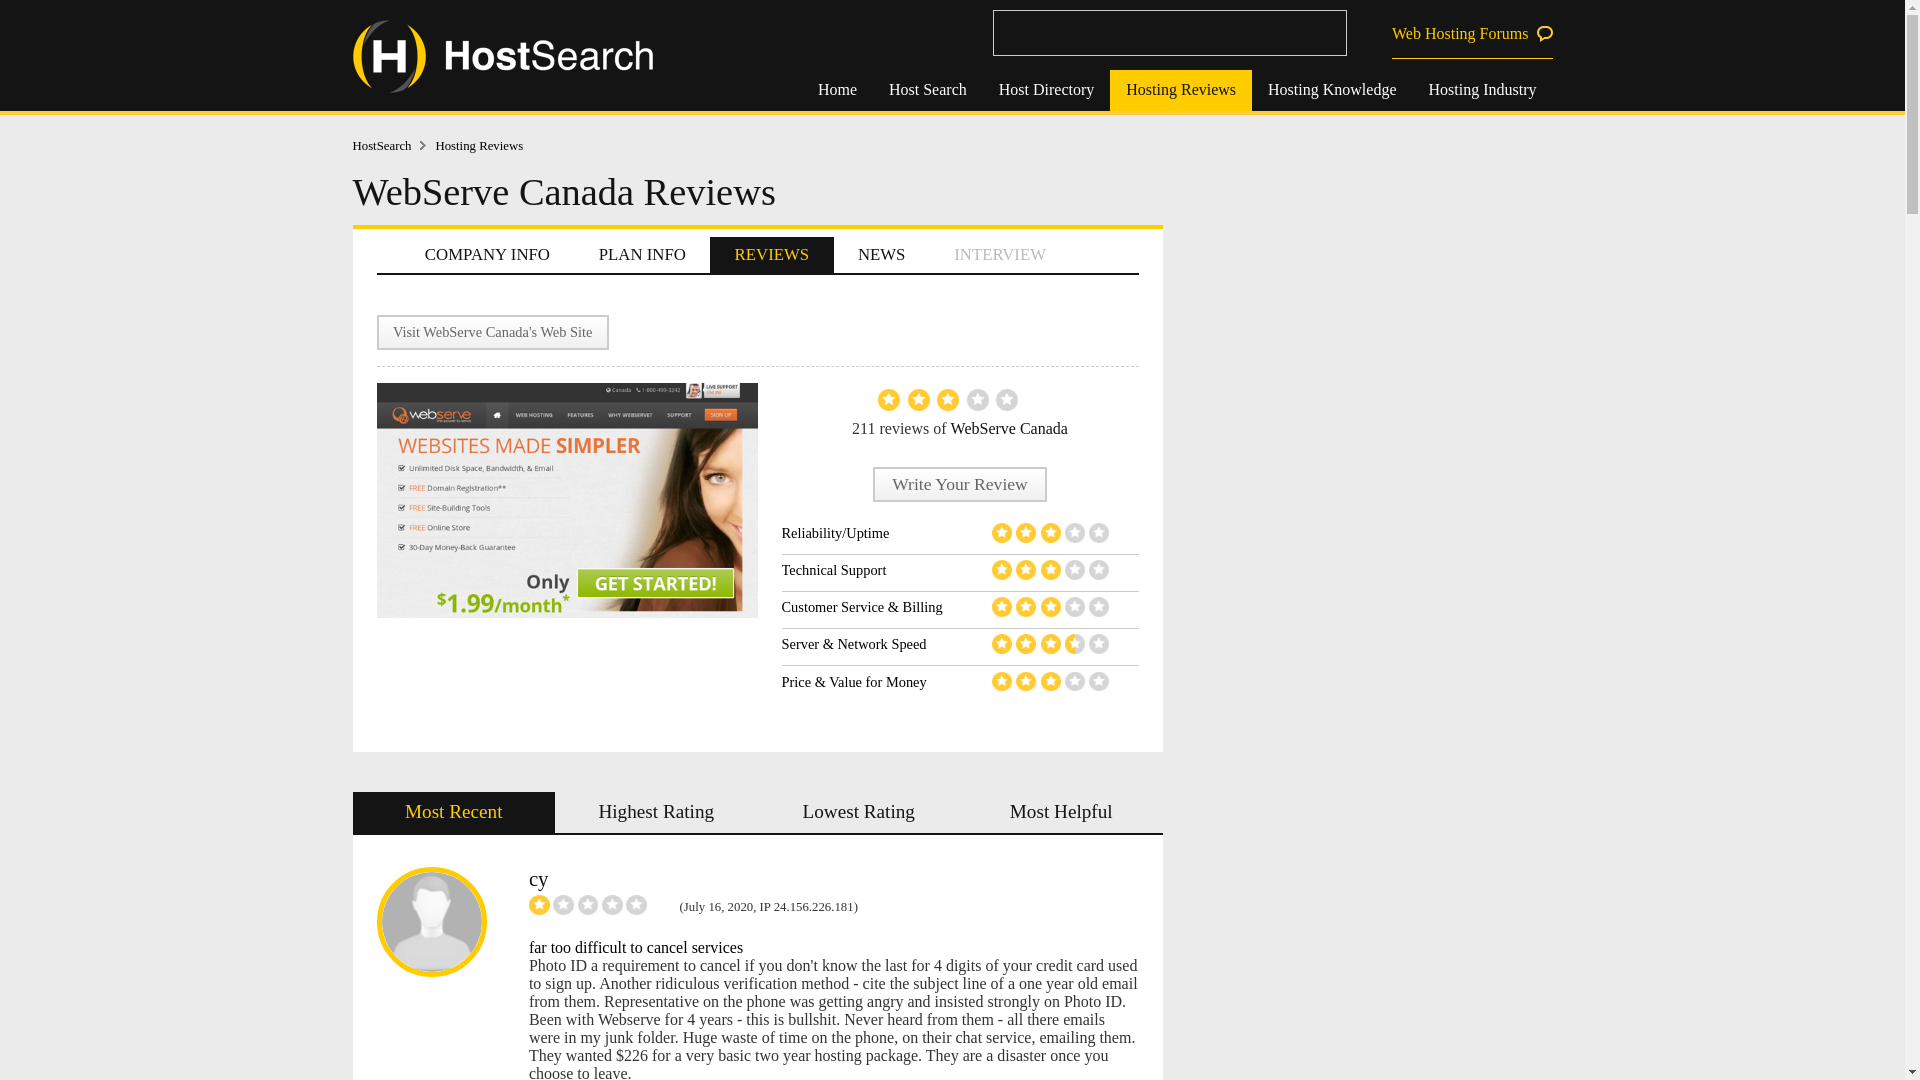 Image resolution: width=1920 pixels, height=1080 pixels. Describe the element at coordinates (1481, 90) in the screenshot. I see `Hosting Industry` at that location.